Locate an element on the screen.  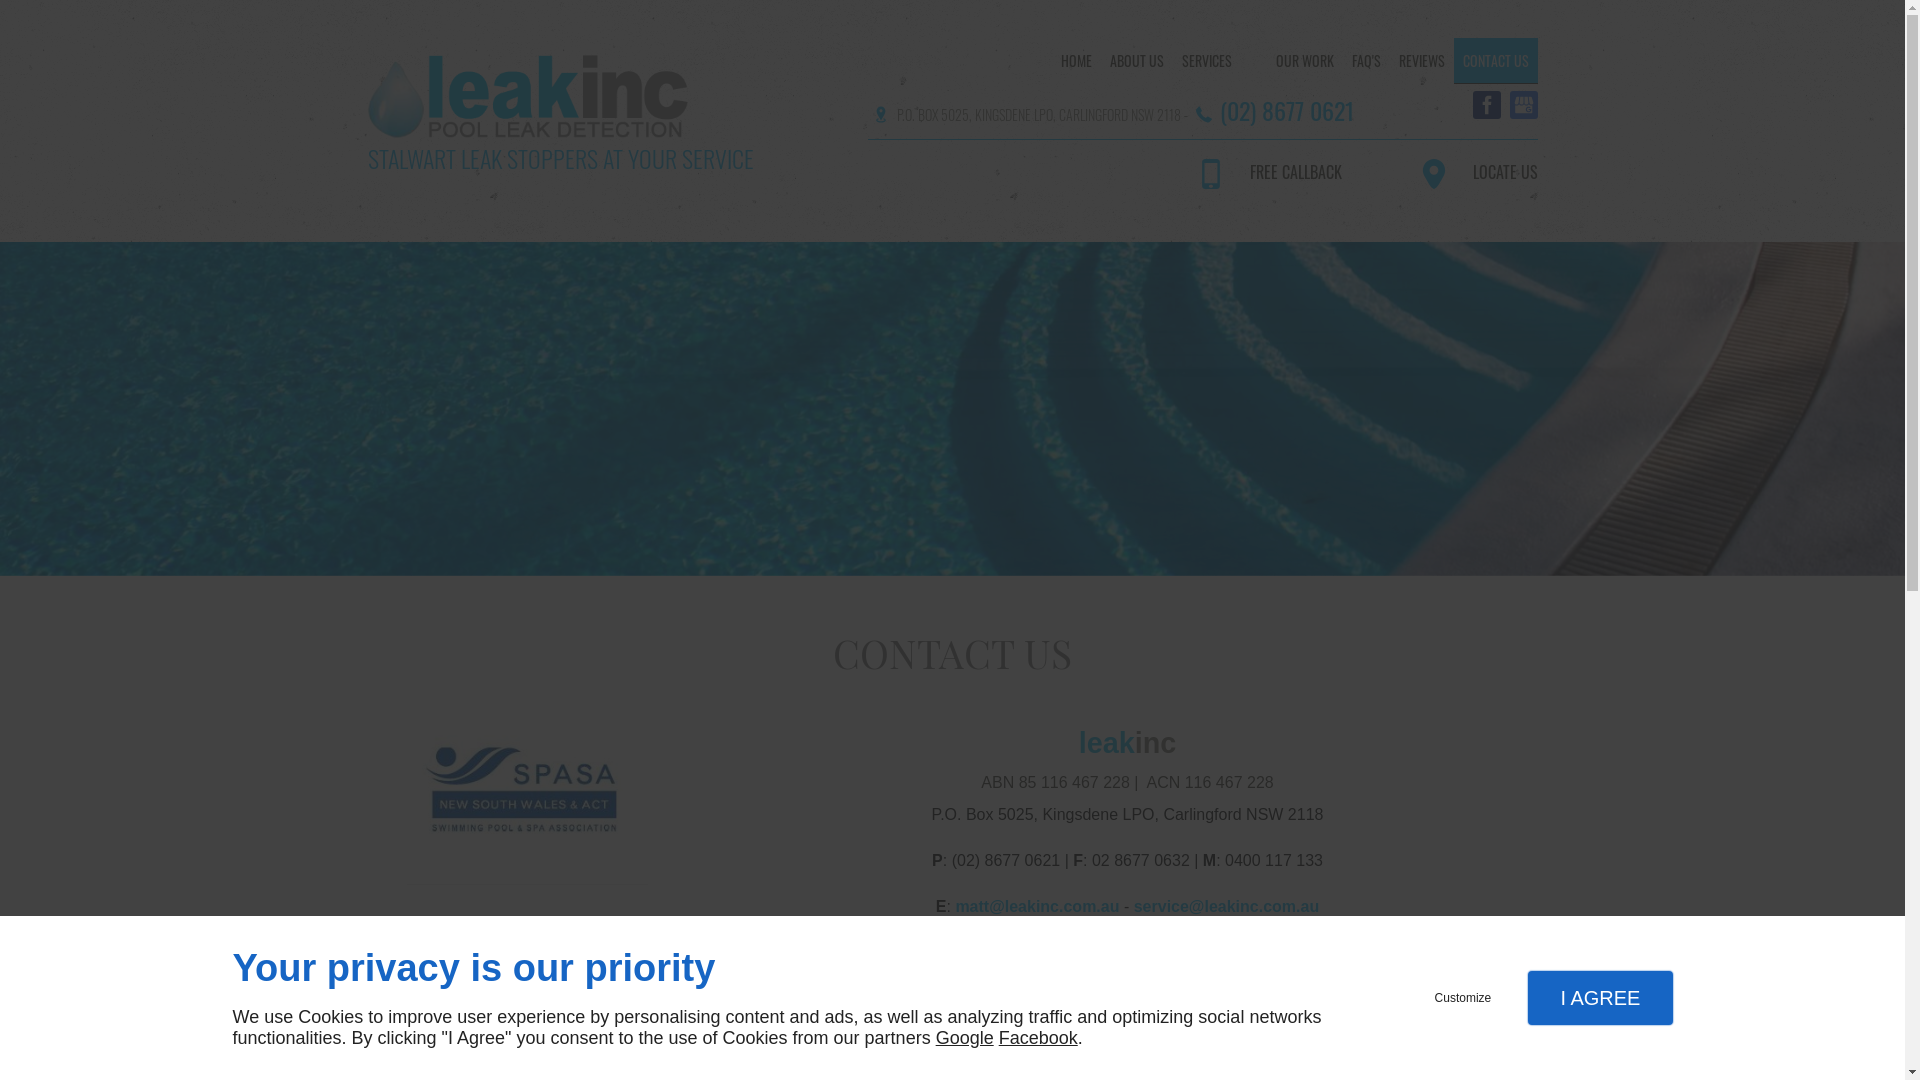
REVIEWS is located at coordinates (1422, 60).